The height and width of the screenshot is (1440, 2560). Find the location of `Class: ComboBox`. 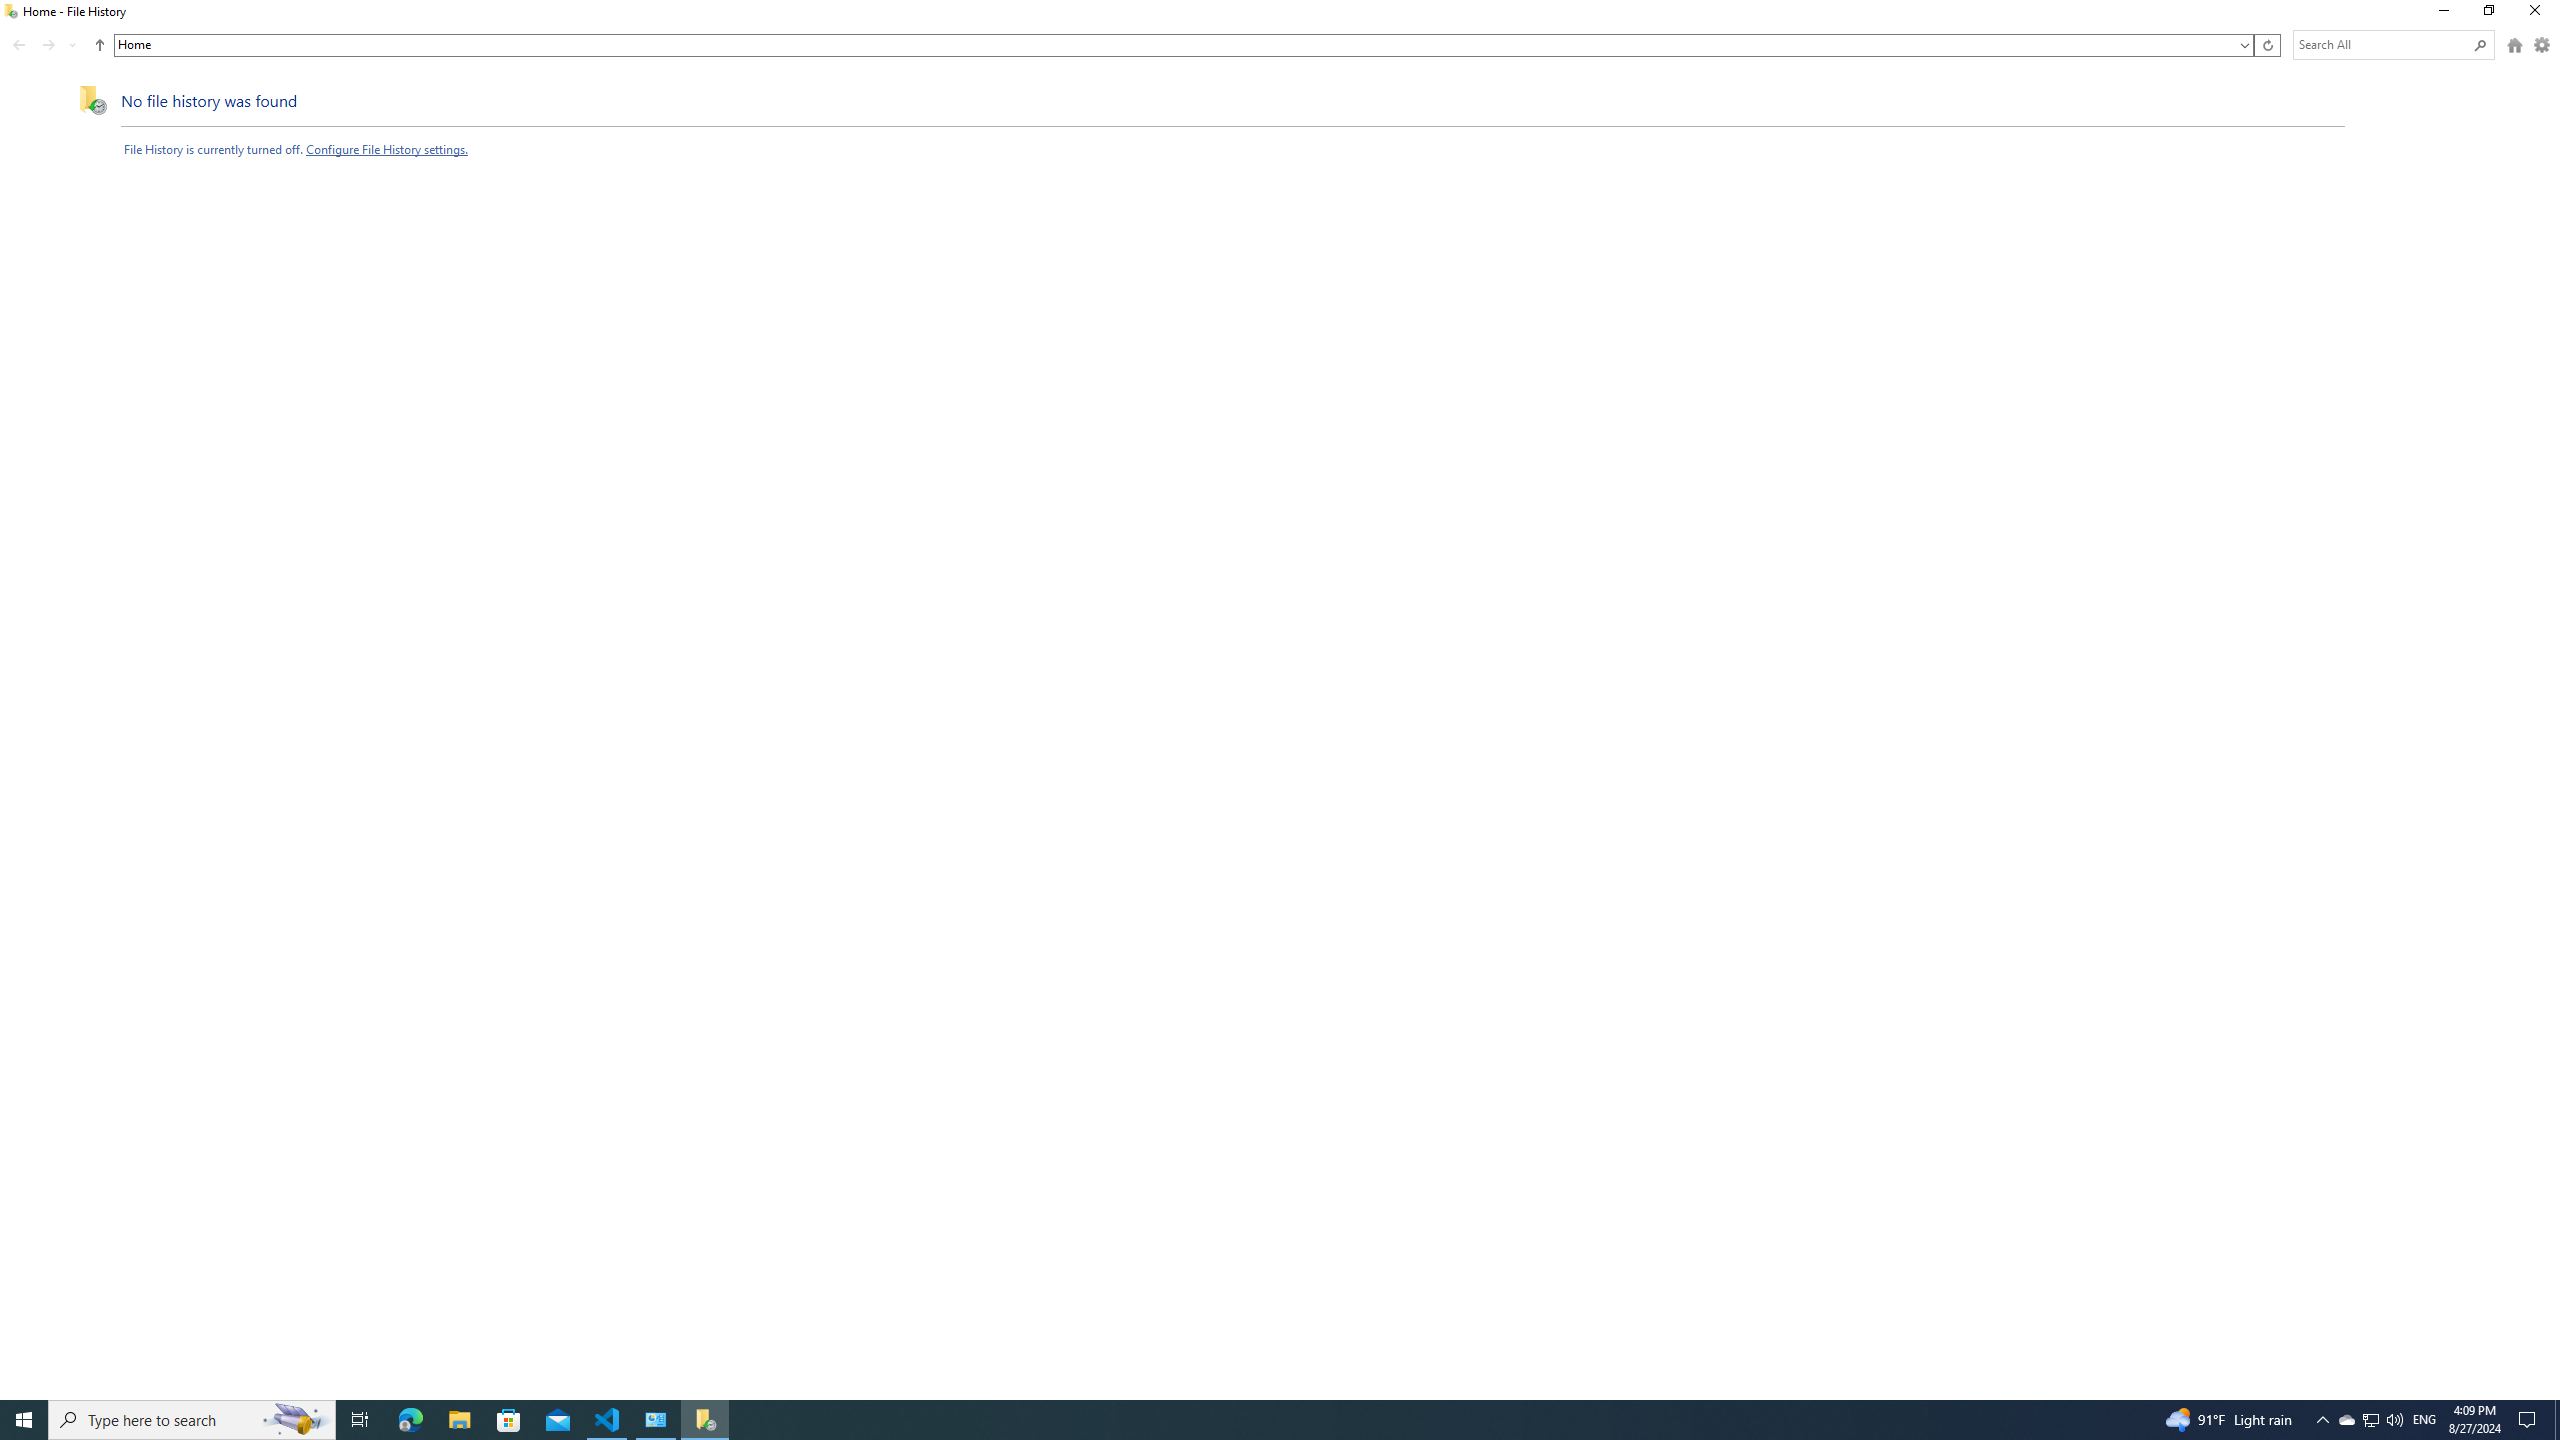

Class: ComboBox is located at coordinates (1184, 46).